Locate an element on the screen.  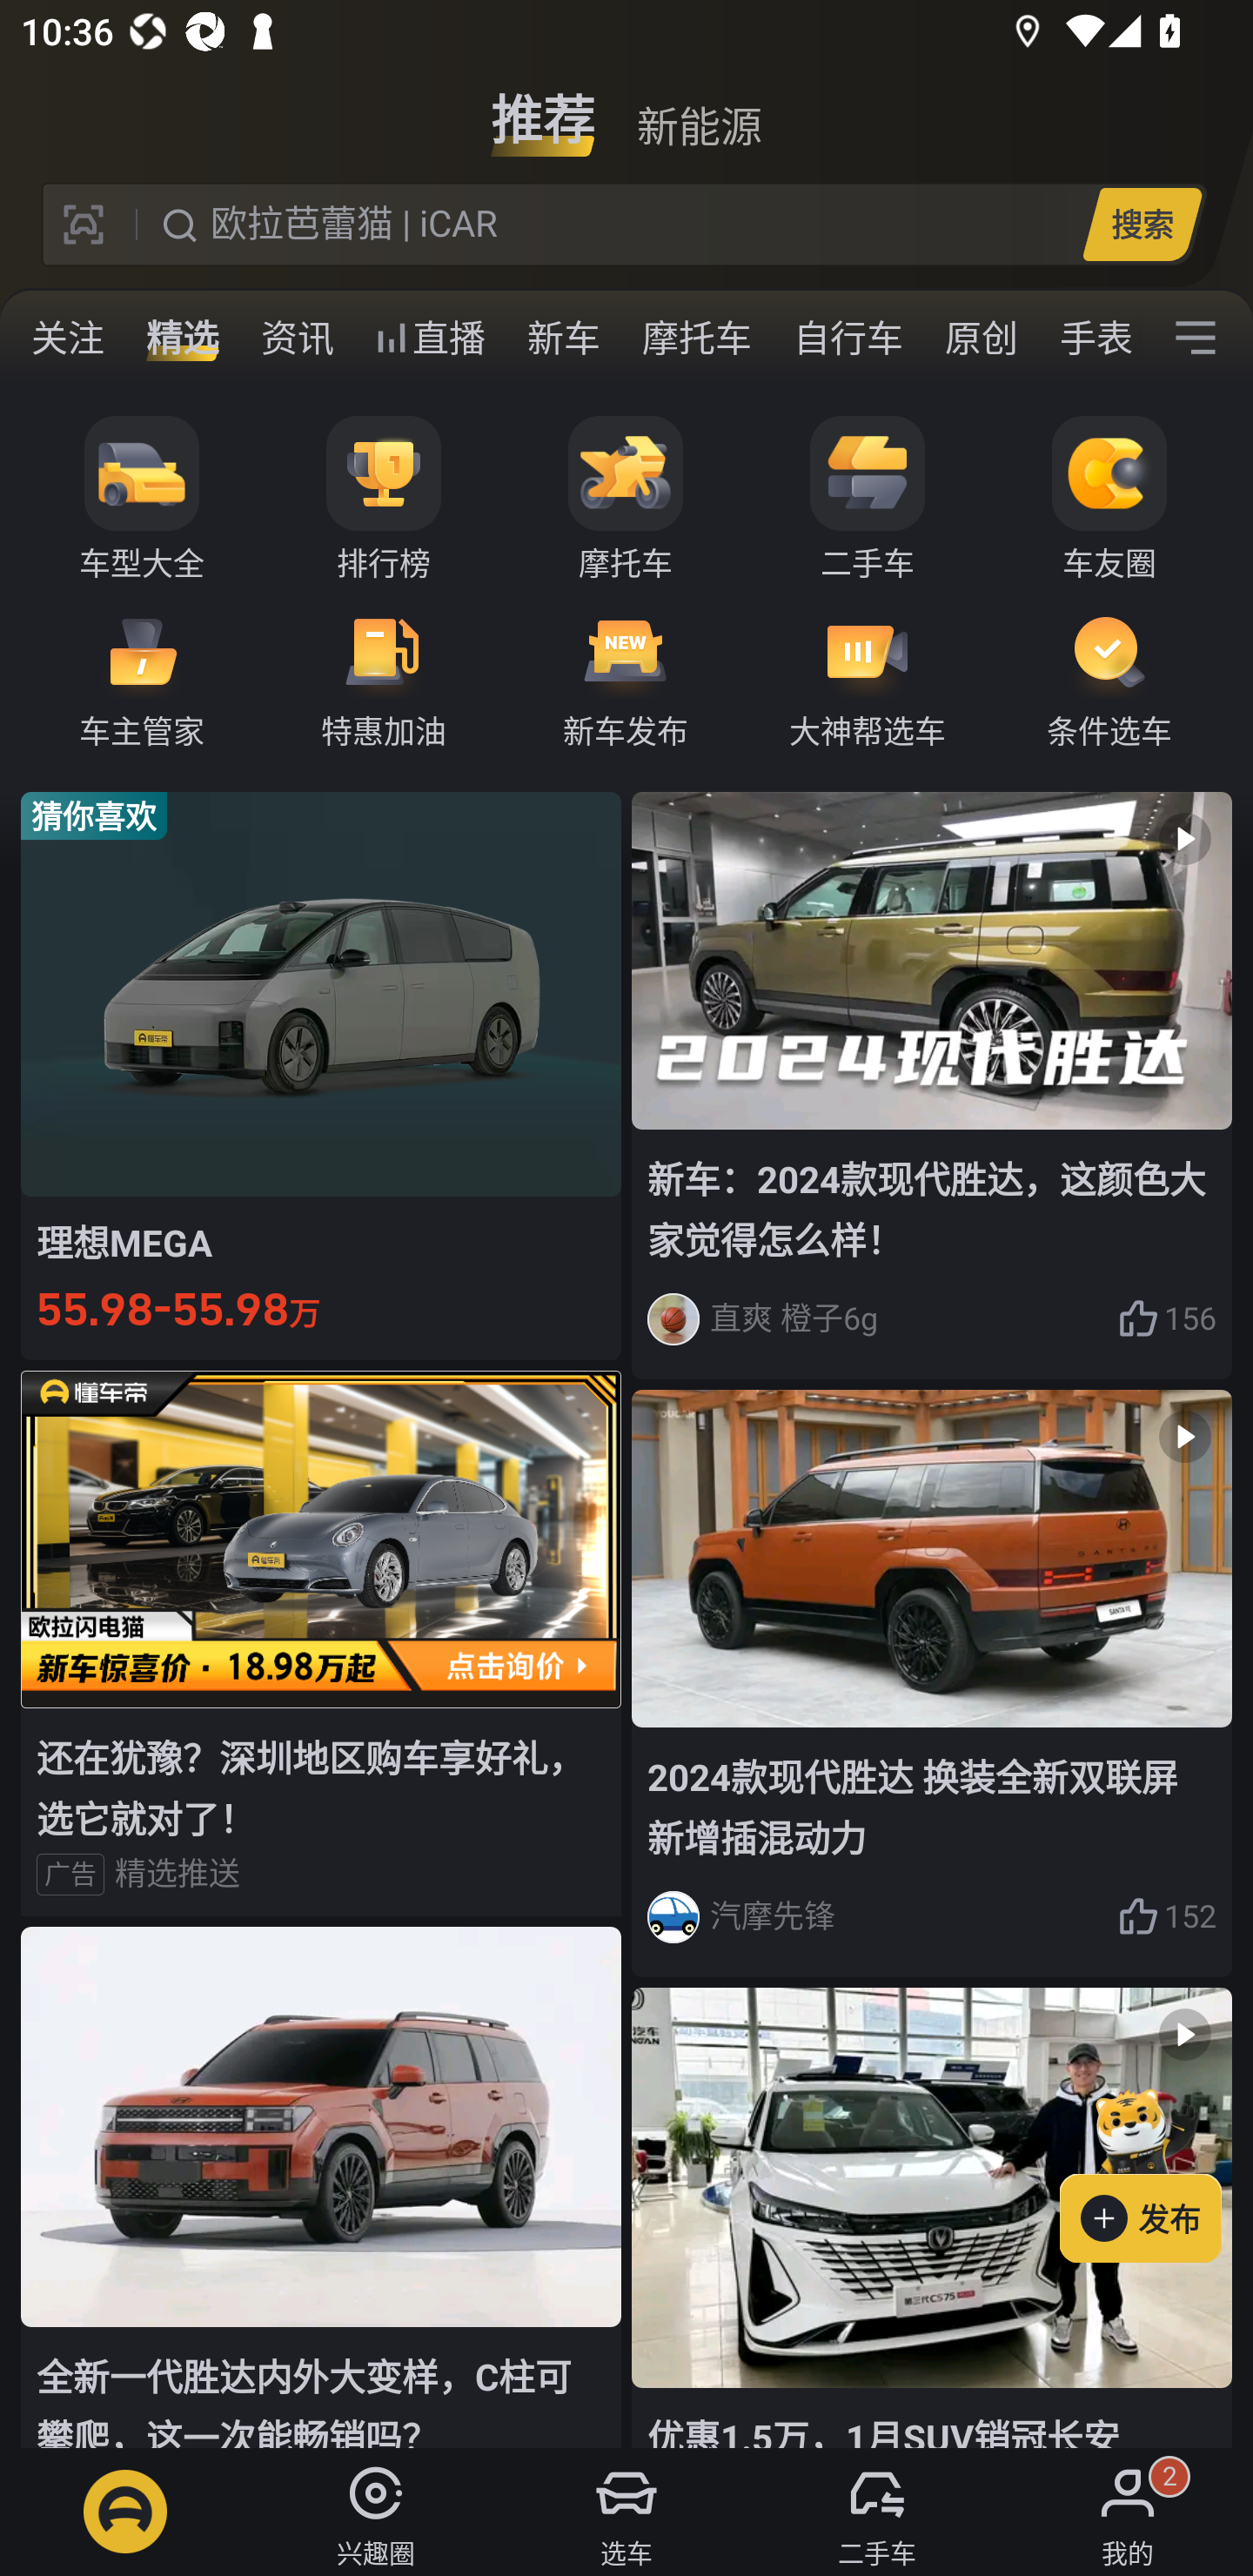
152 is located at coordinates (1167, 1916).